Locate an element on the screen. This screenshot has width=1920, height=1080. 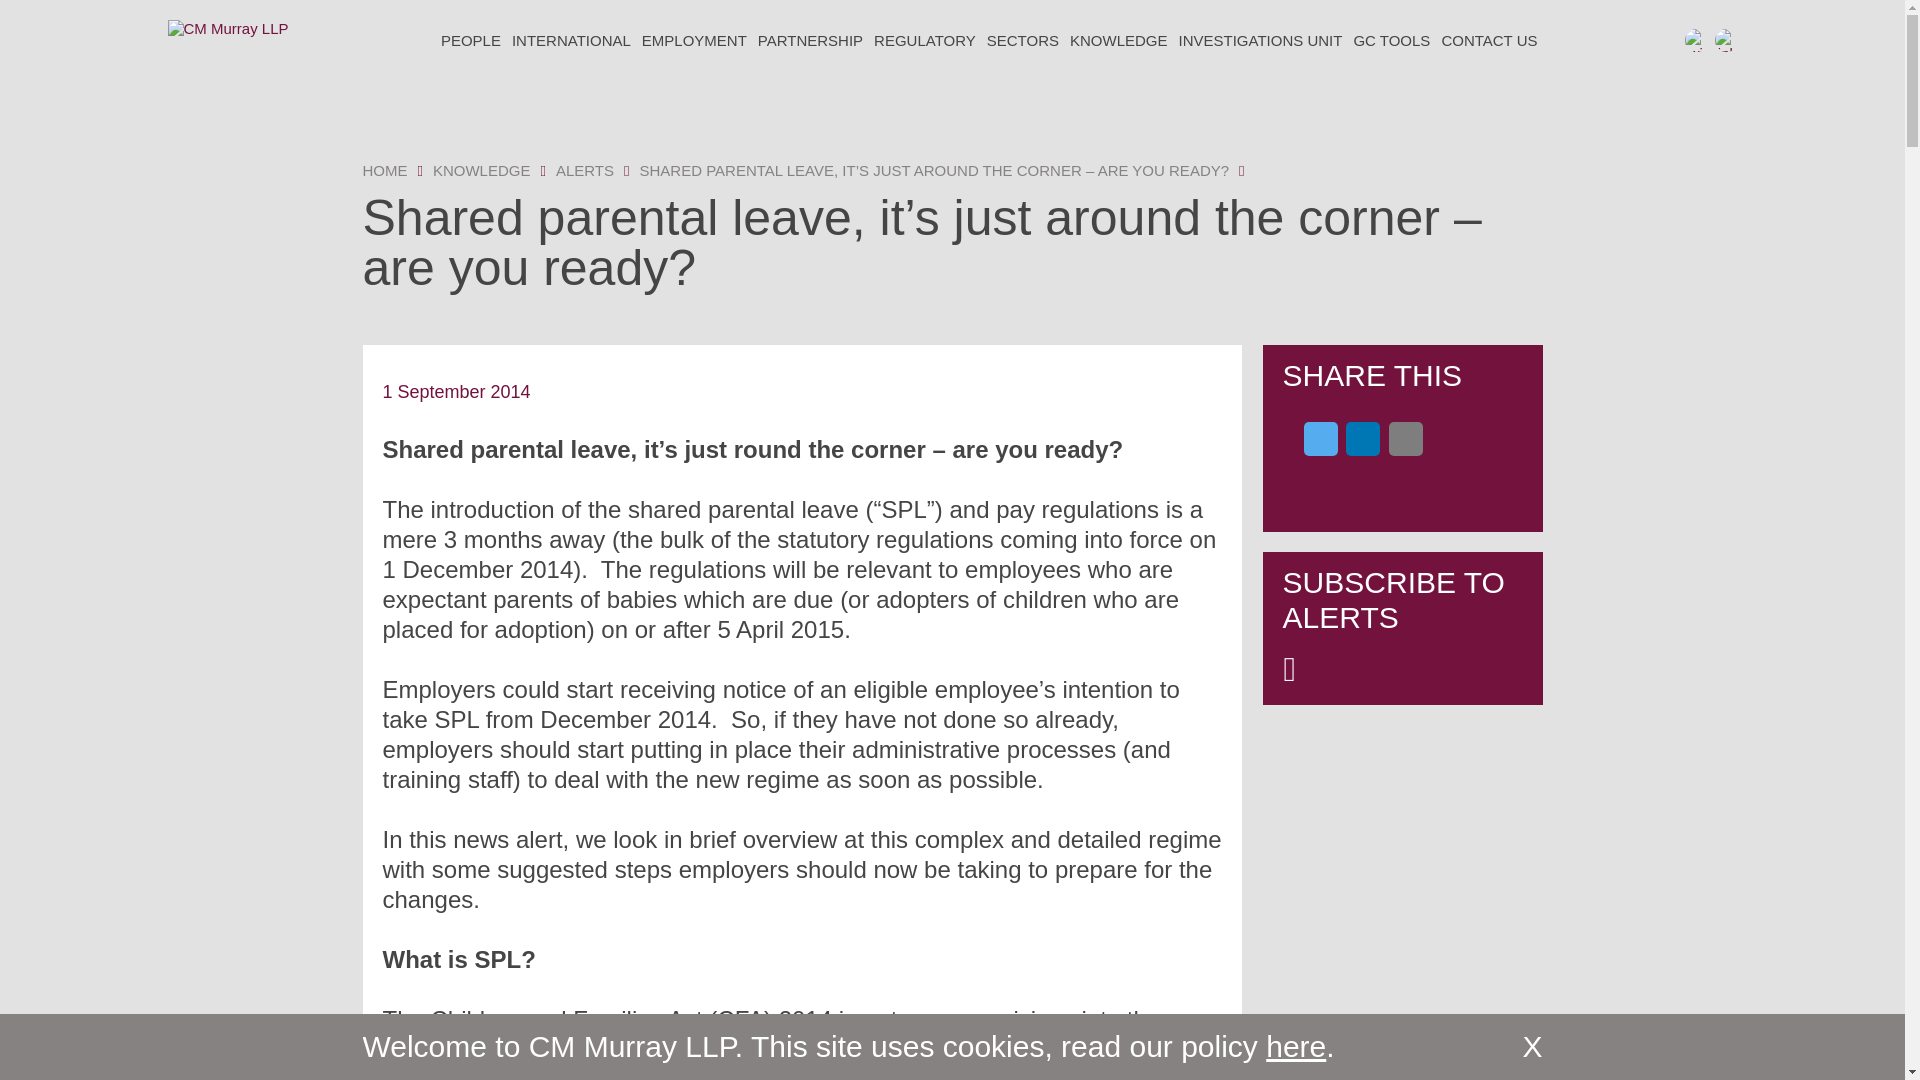
SECTORS is located at coordinates (1022, 40).